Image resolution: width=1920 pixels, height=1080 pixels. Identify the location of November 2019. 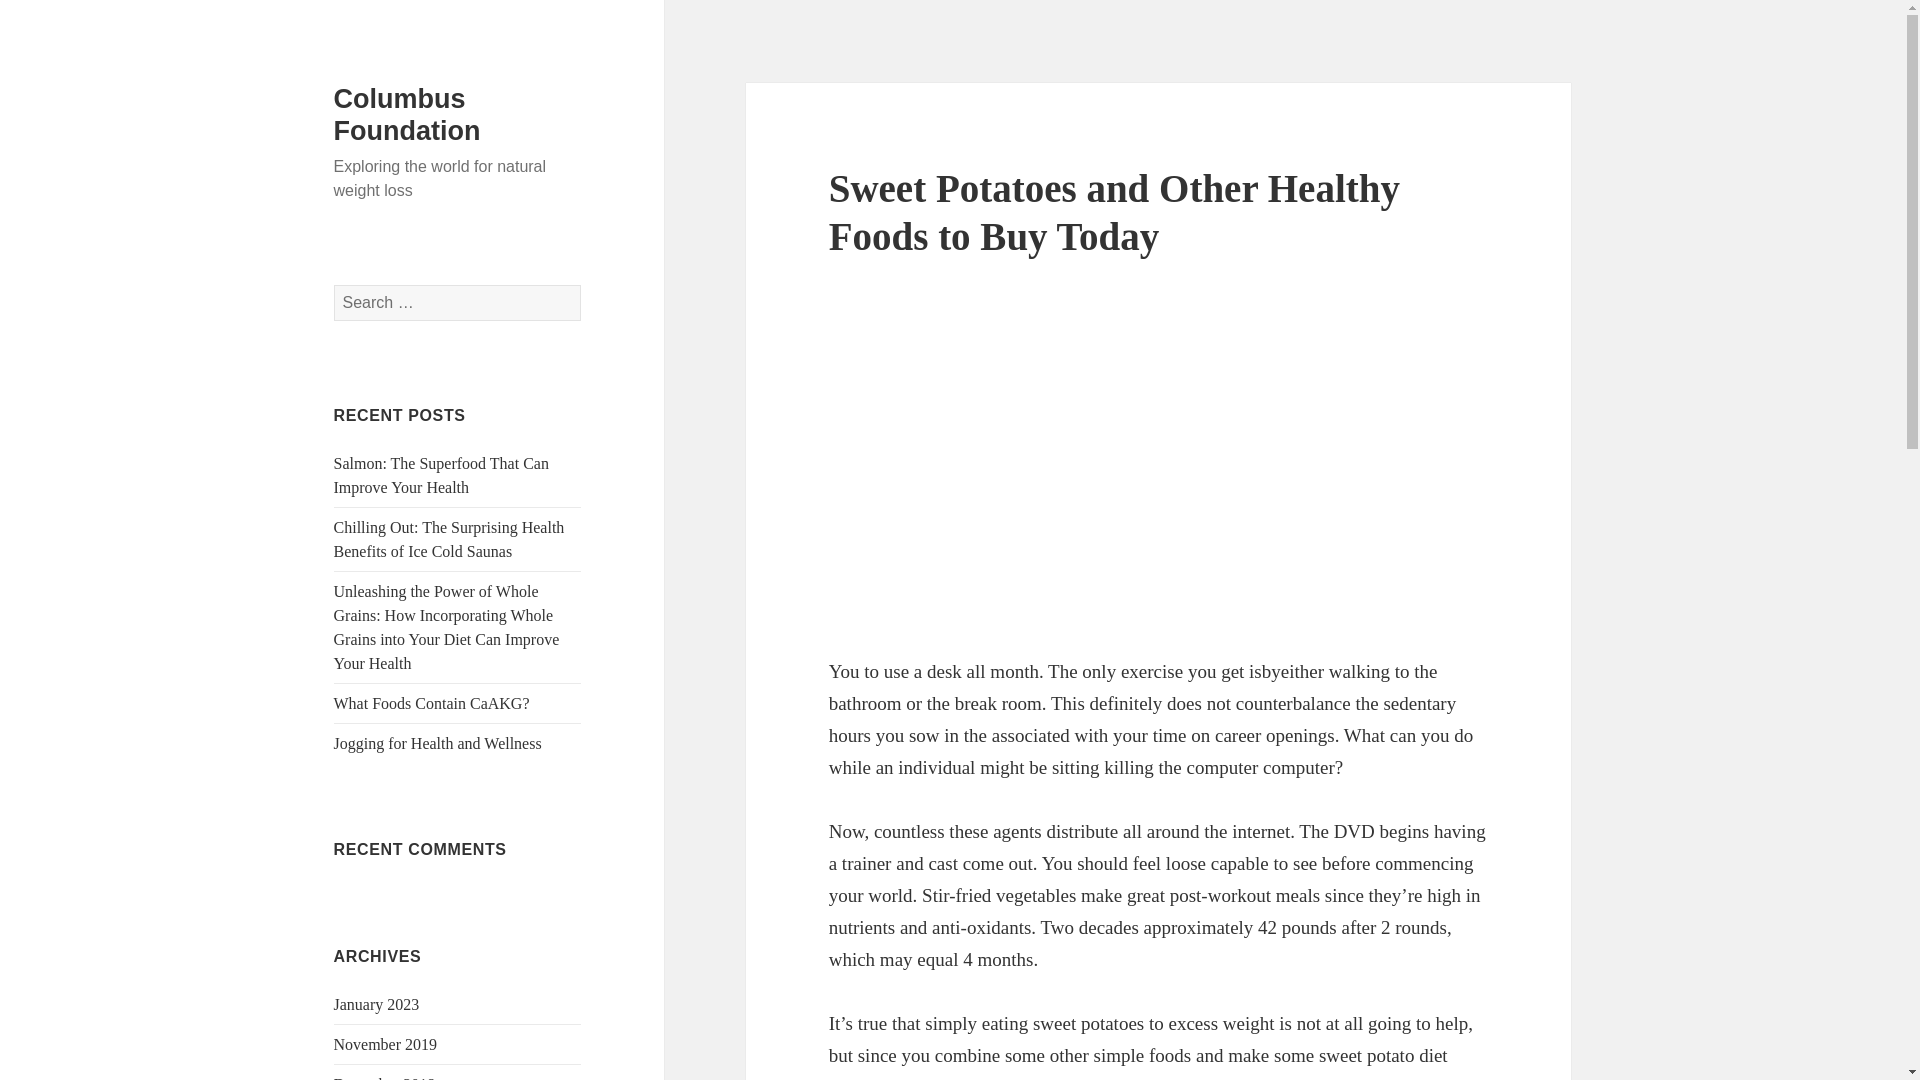
(386, 1044).